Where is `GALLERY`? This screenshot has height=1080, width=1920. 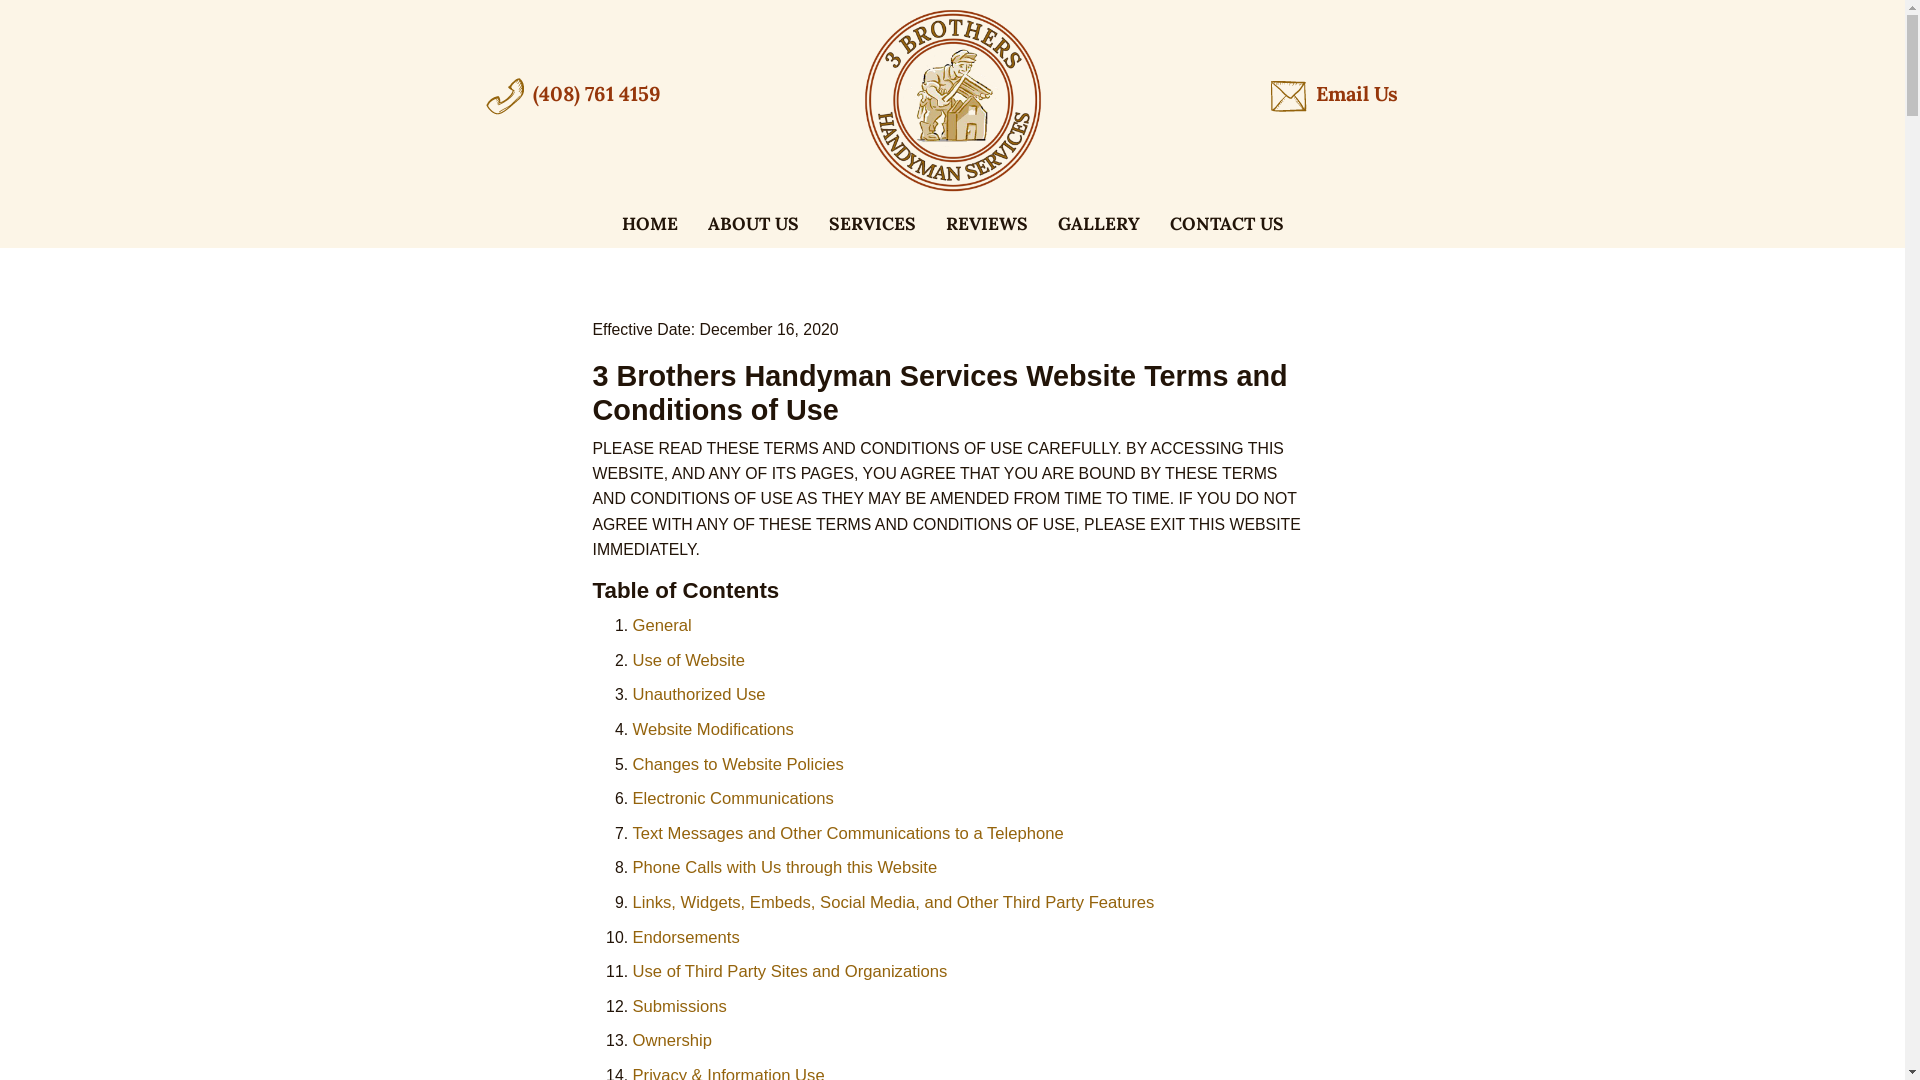
GALLERY is located at coordinates (1098, 224).